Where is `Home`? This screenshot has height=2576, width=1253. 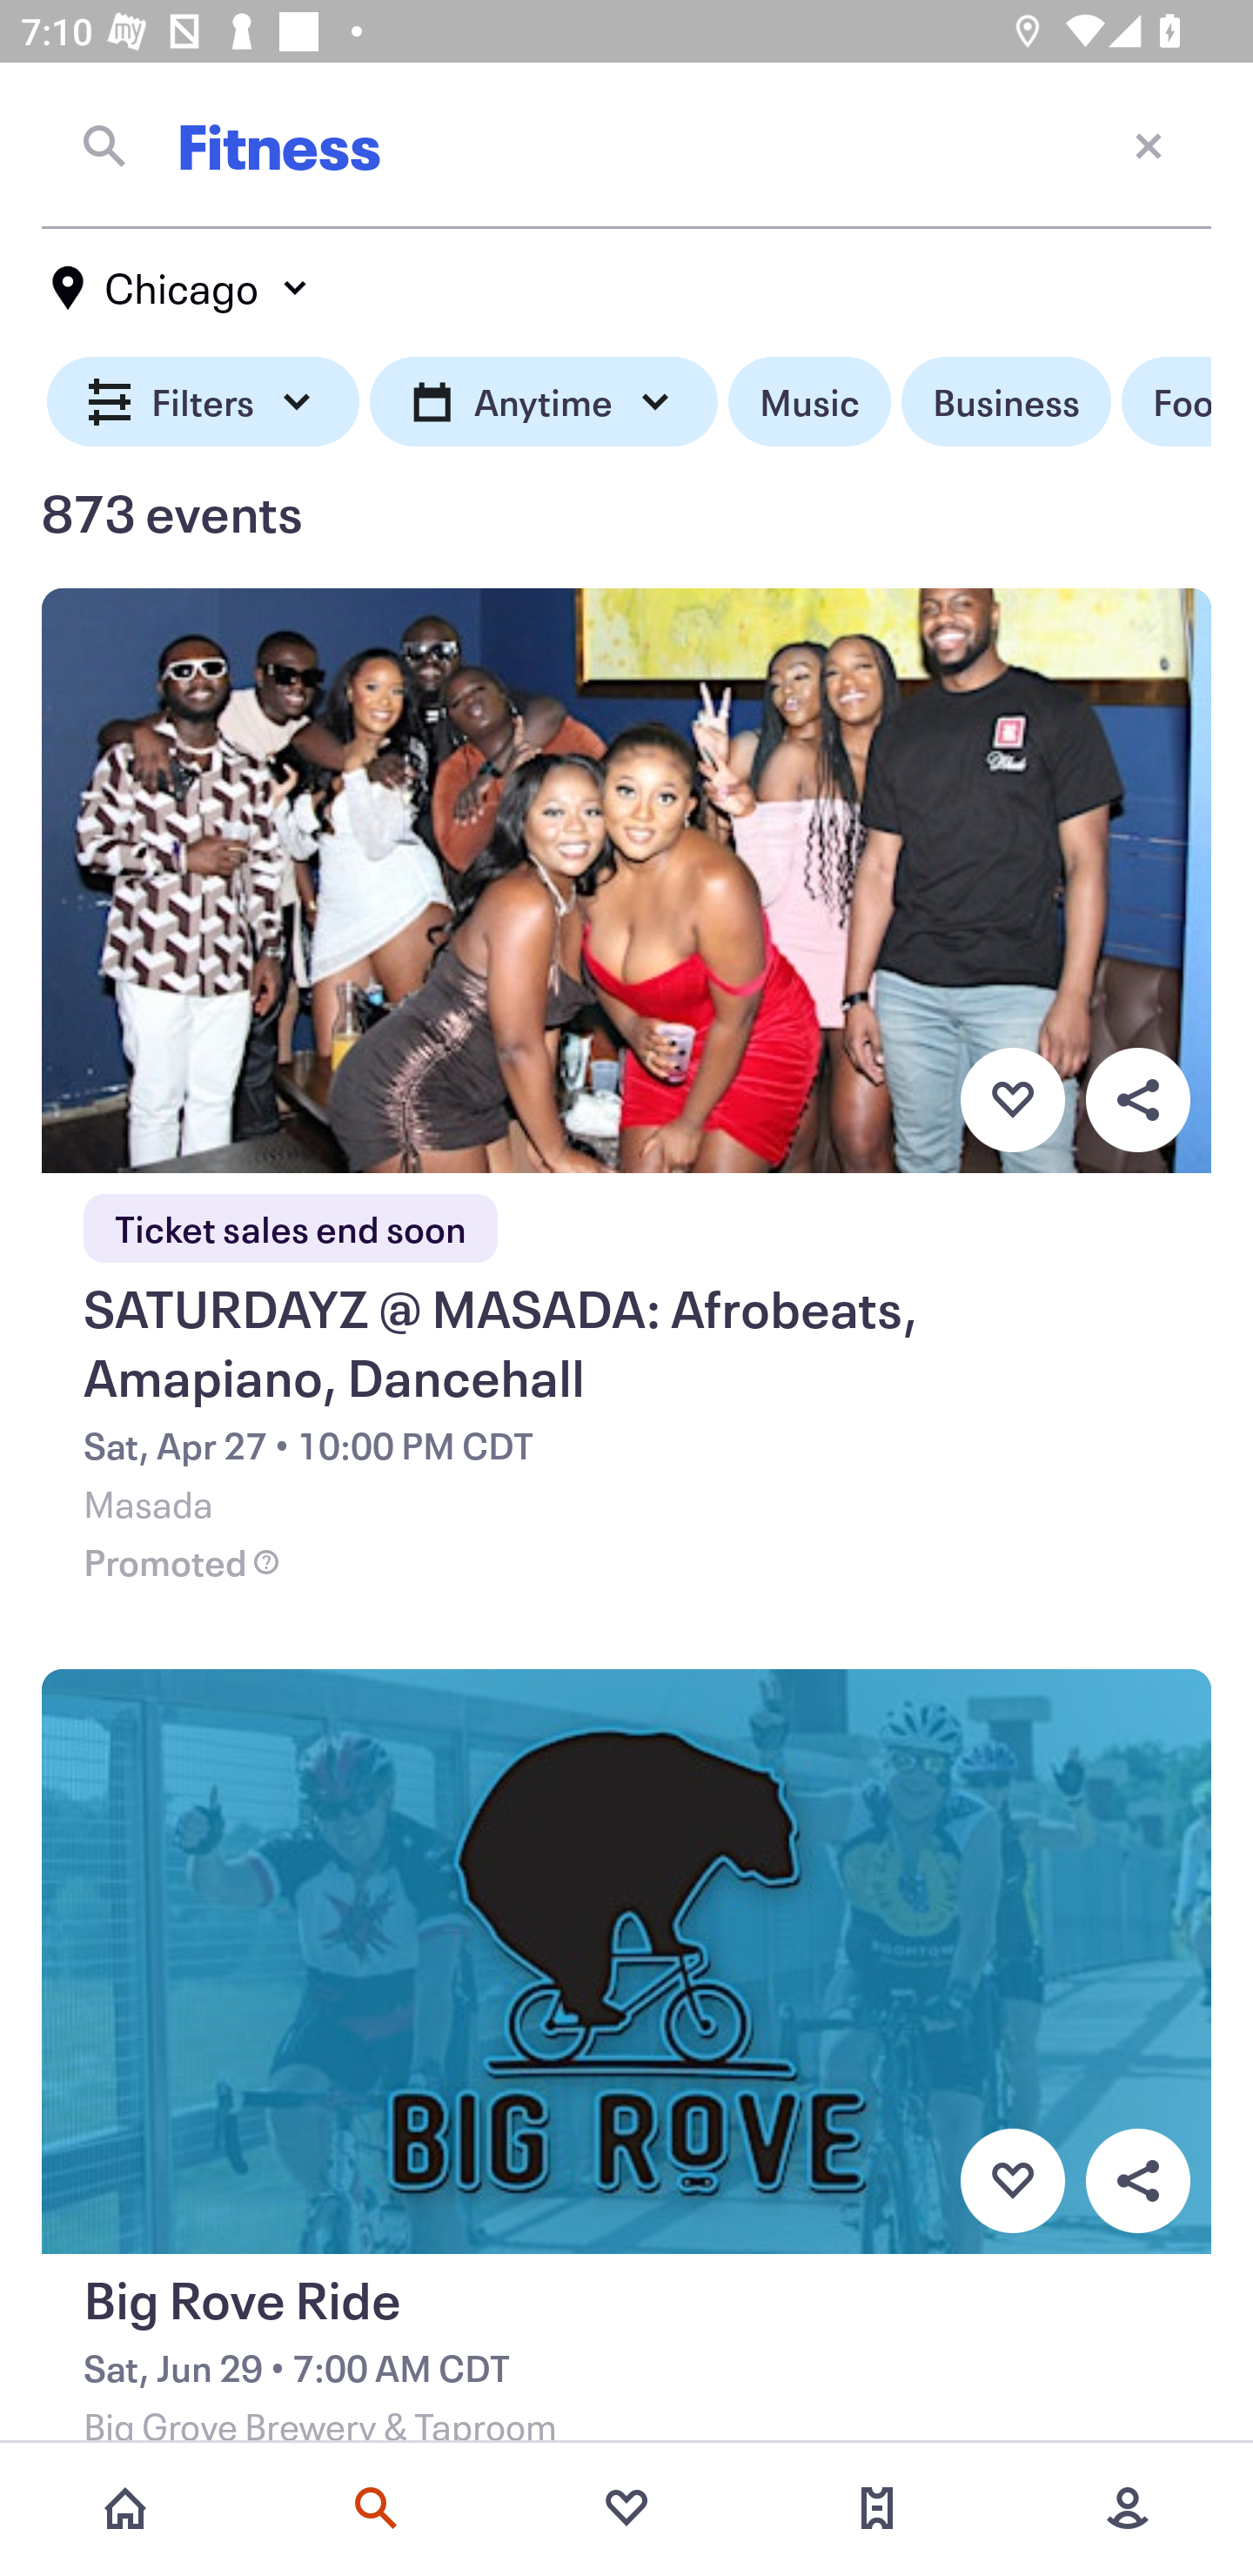
Home is located at coordinates (125, 2508).